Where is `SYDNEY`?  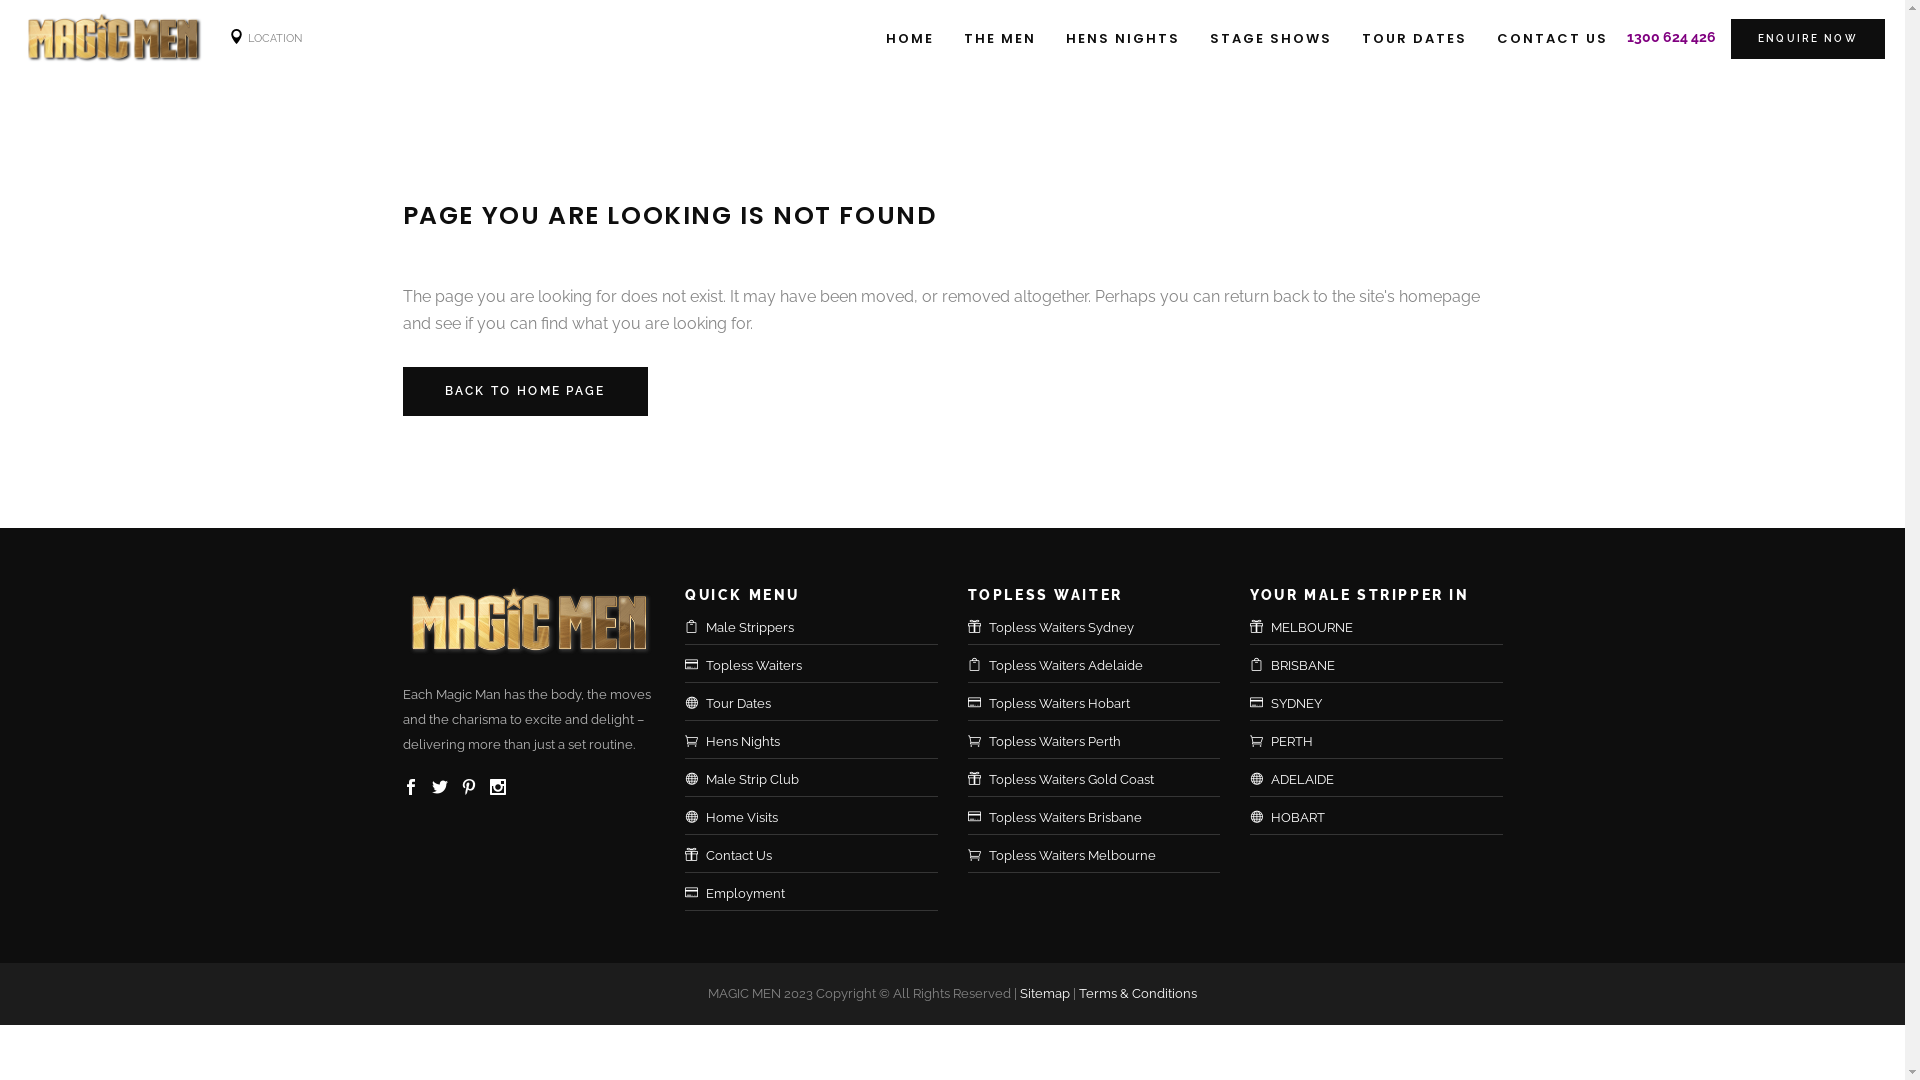 SYDNEY is located at coordinates (1387, 704).